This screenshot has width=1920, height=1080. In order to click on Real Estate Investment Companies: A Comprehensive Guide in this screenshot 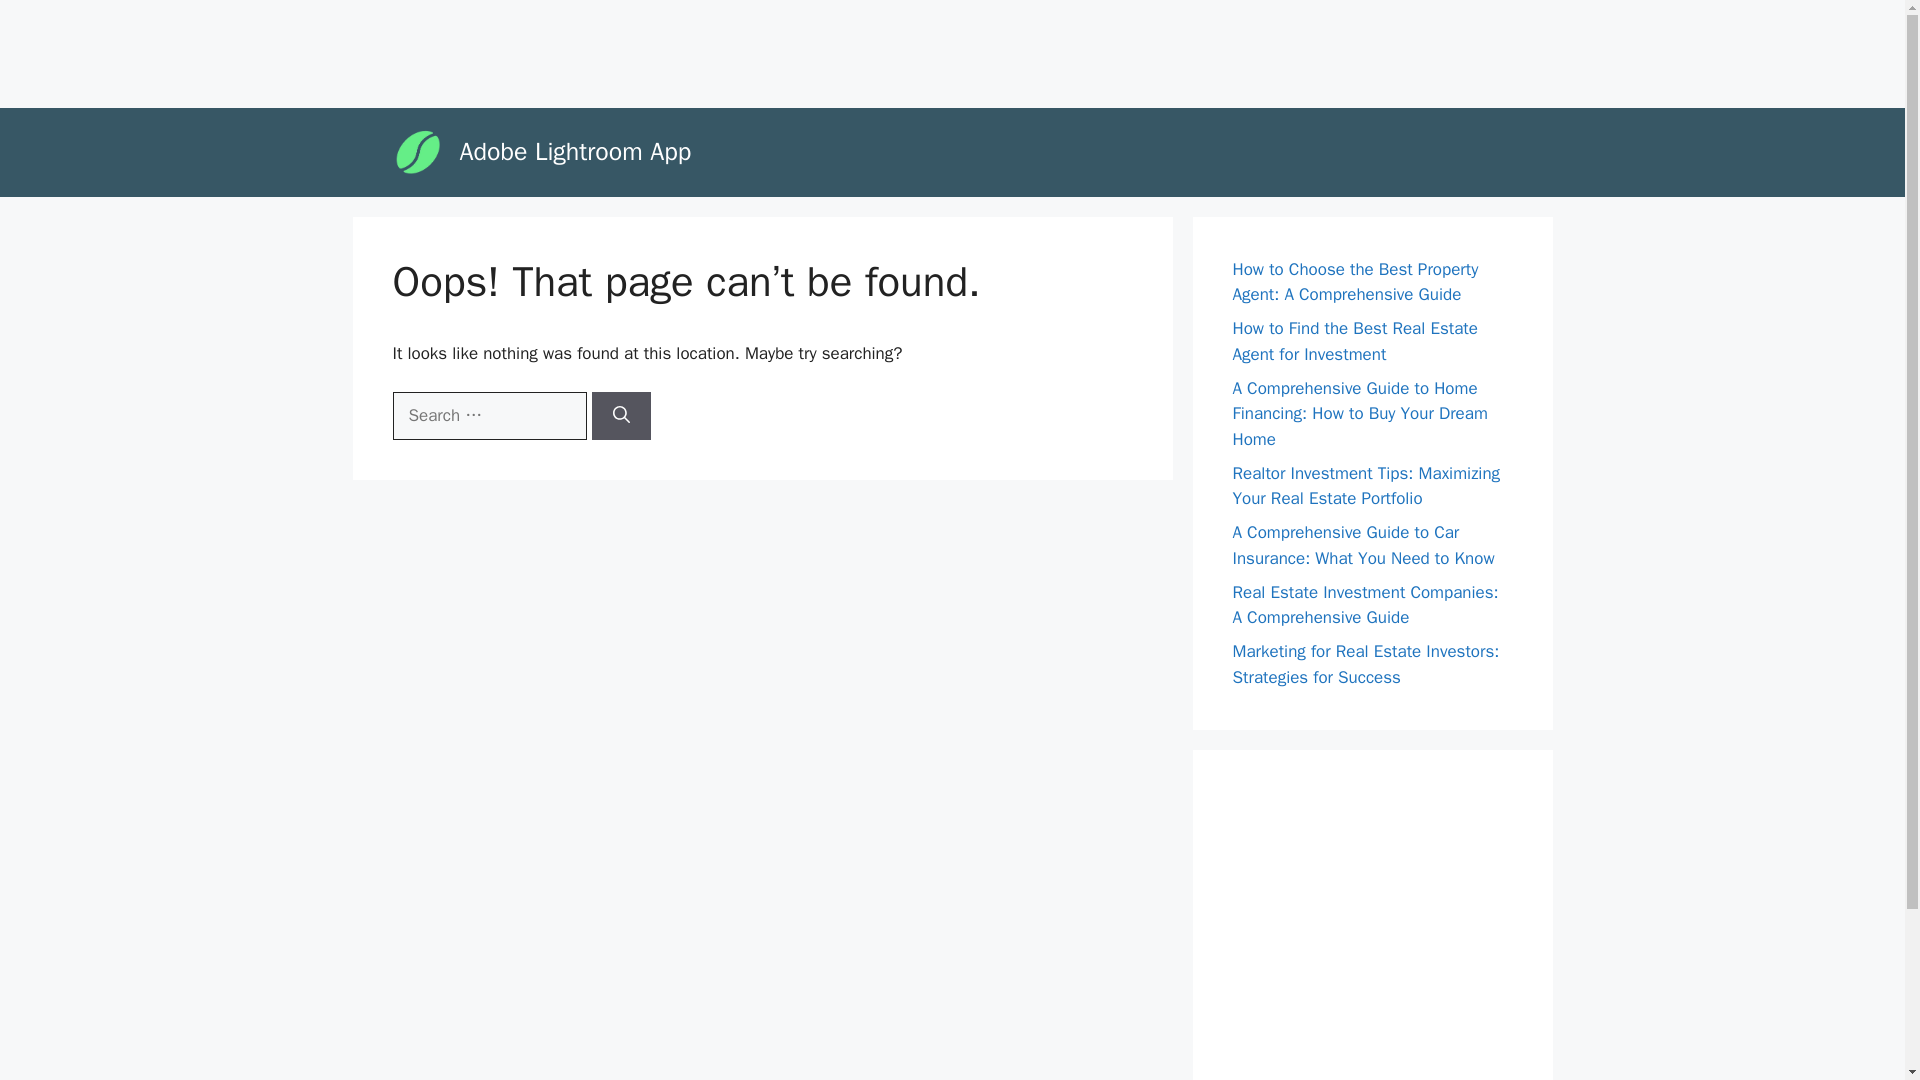, I will do `click(1364, 605)`.